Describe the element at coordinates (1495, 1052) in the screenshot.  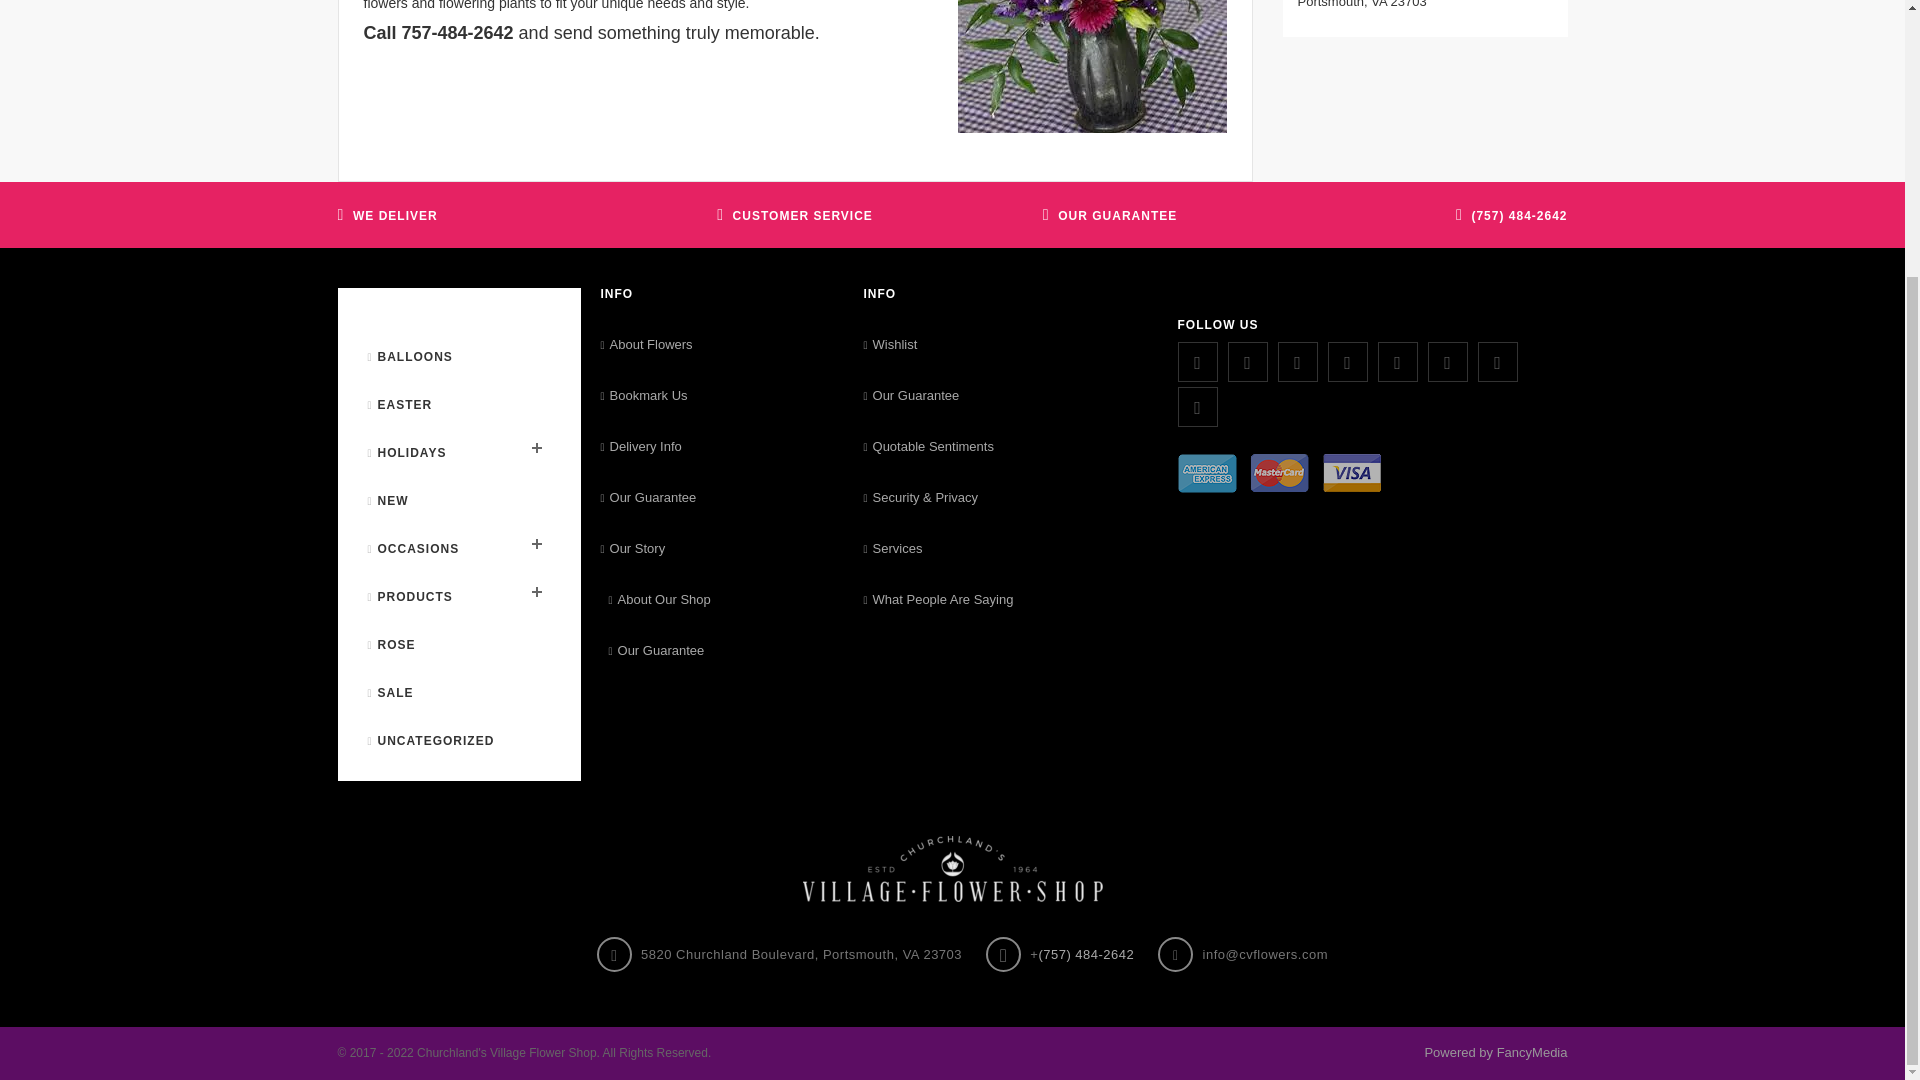
I see `Powered by FancyMedia` at that location.